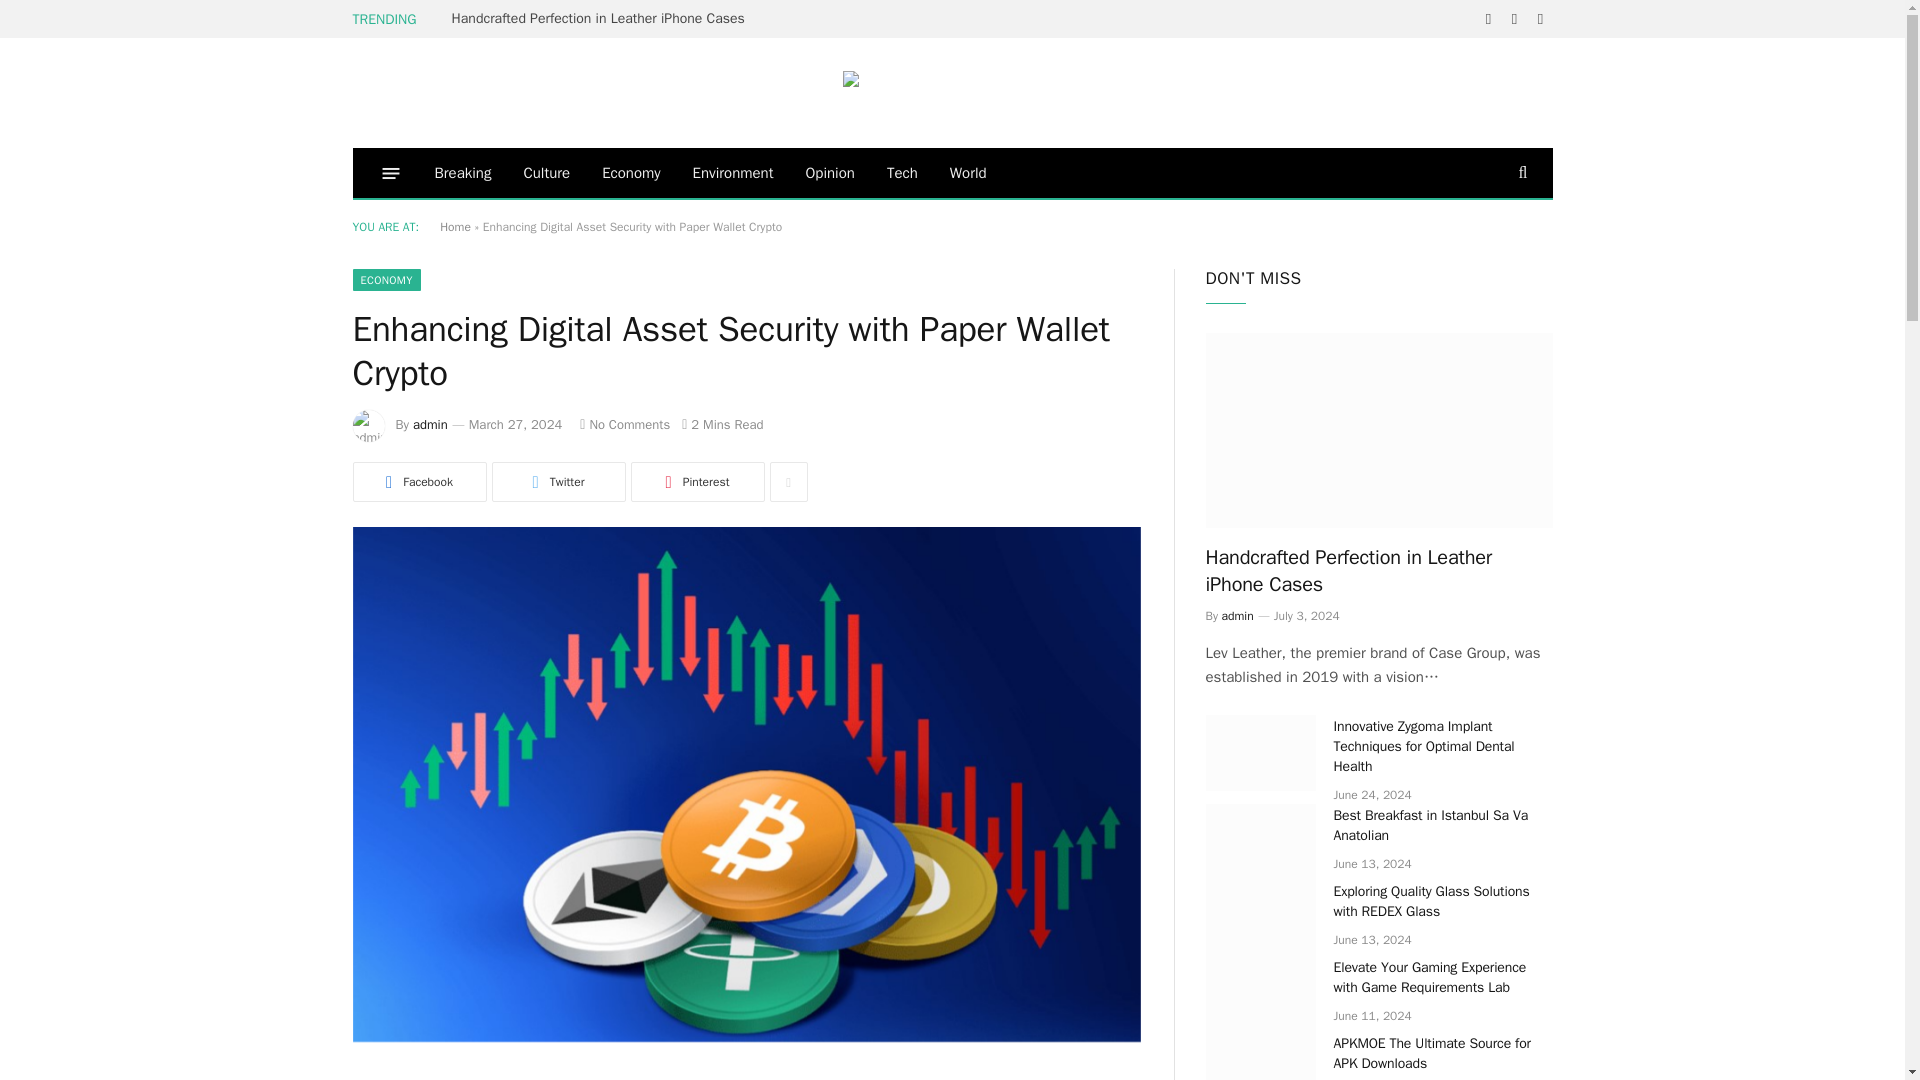  Describe the element at coordinates (829, 172) in the screenshot. I see `Opinion` at that location.